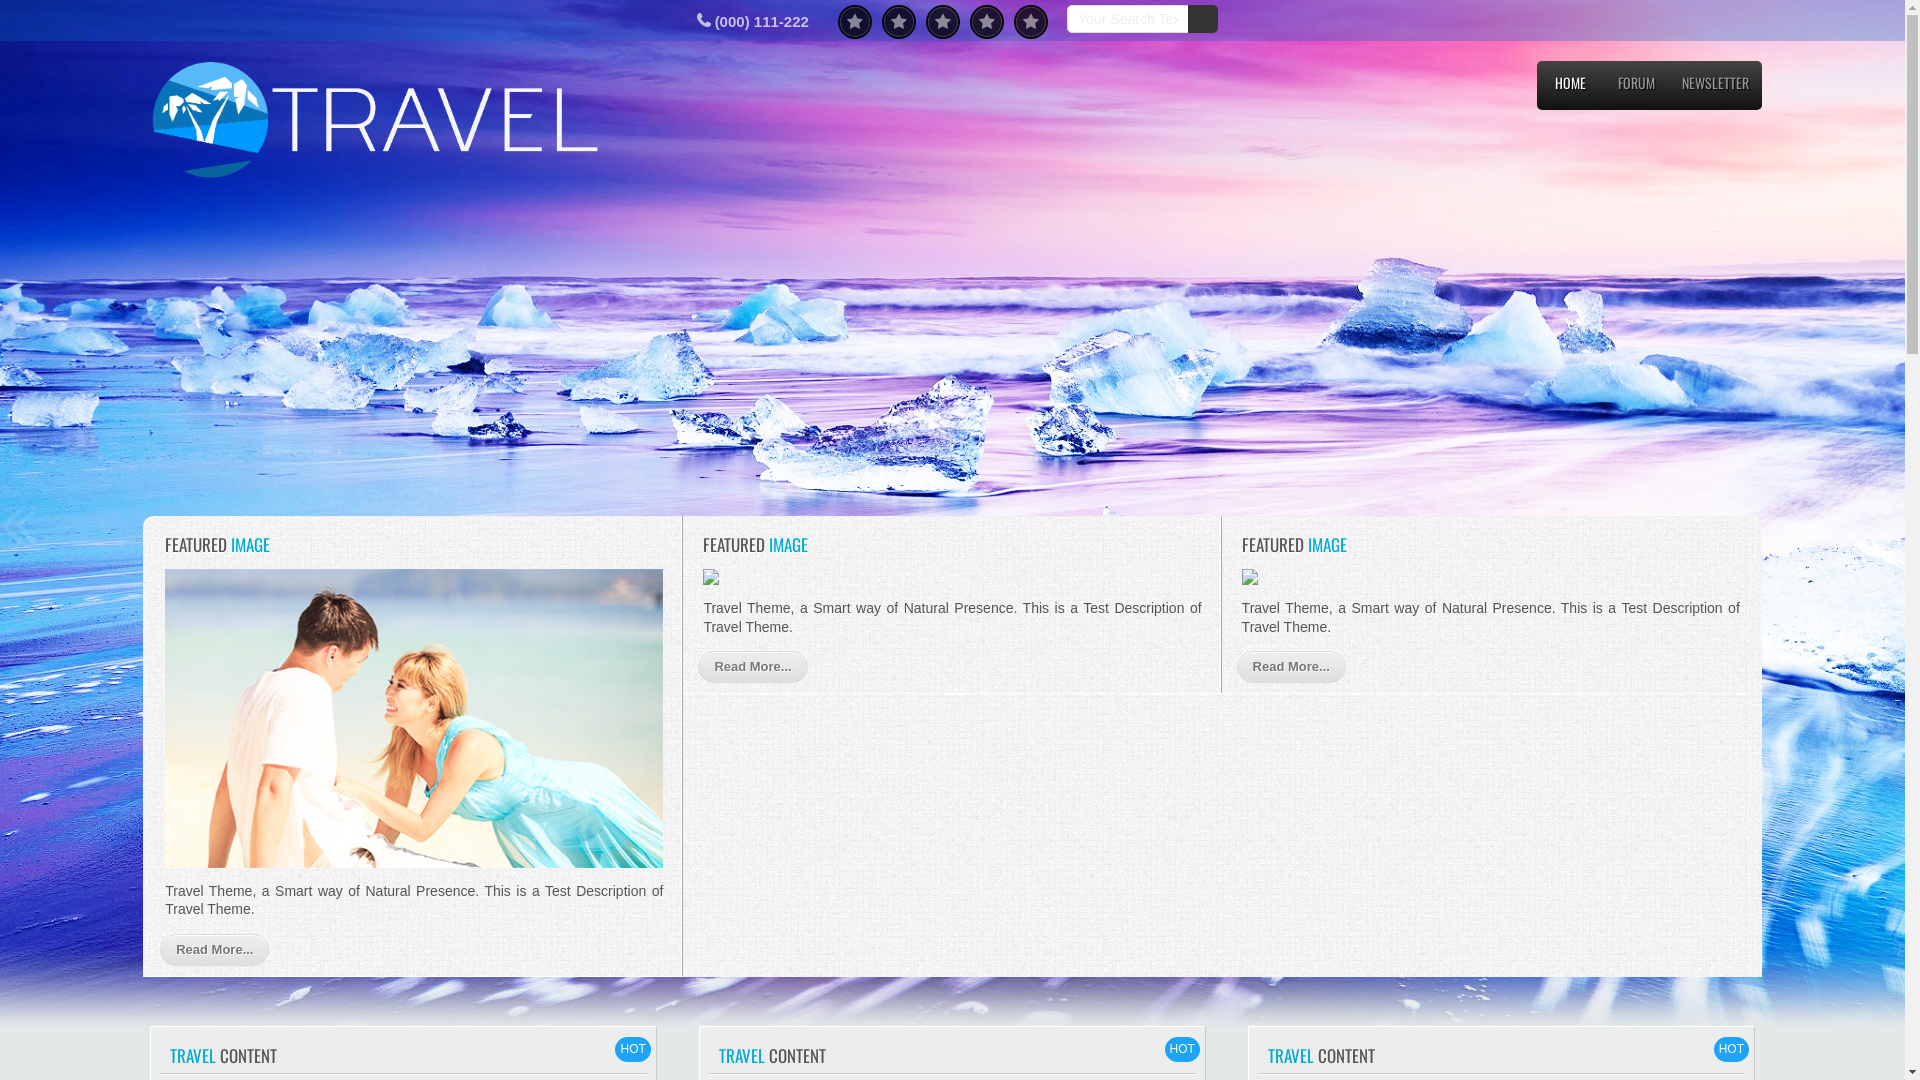 This screenshot has width=1920, height=1080. What do you see at coordinates (1886, 525) in the screenshot?
I see `Next` at bounding box center [1886, 525].